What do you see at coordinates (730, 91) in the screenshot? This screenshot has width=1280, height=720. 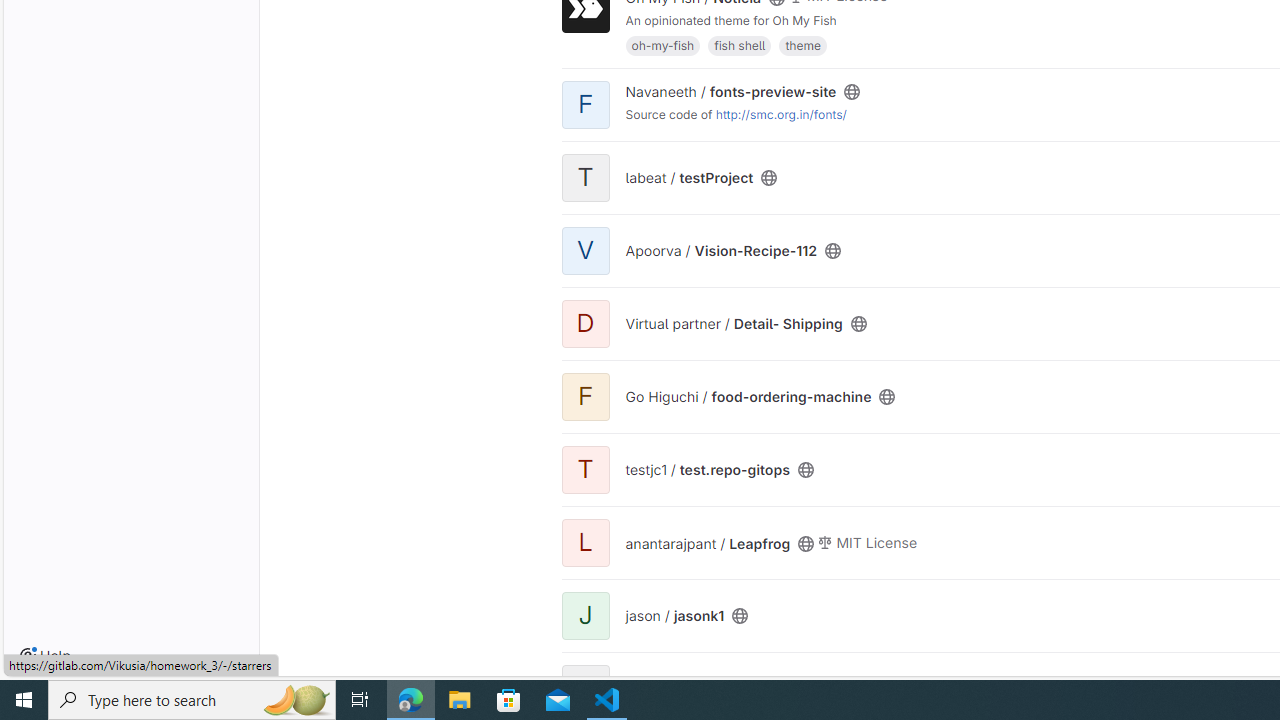 I see `Navaneeth / fonts-preview-site` at bounding box center [730, 91].